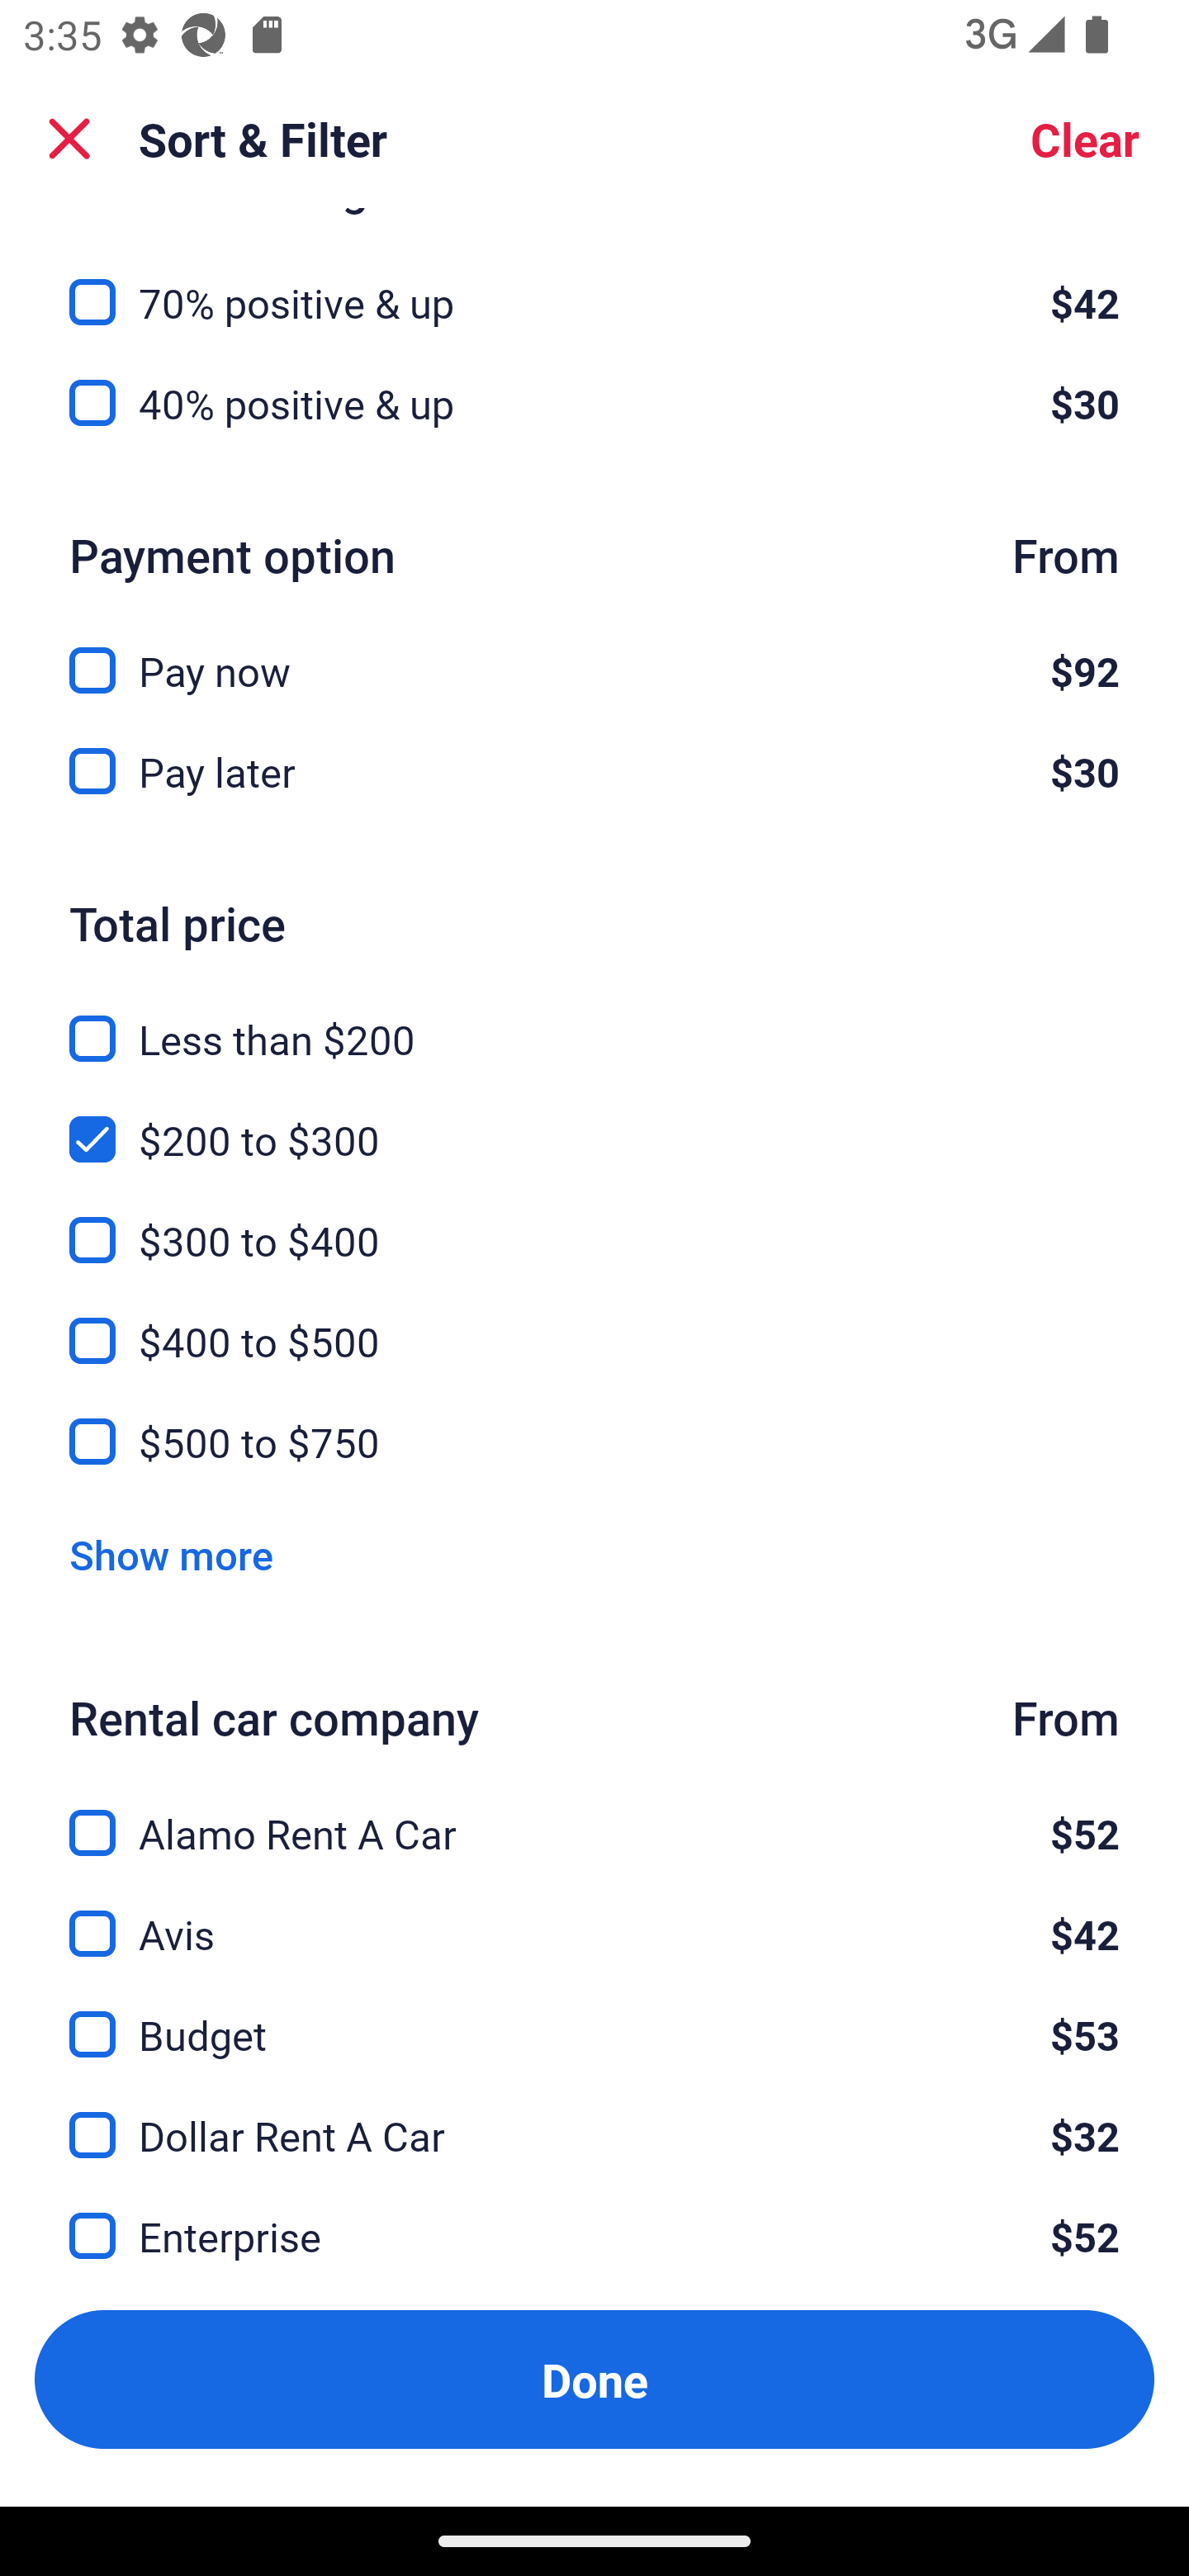 The height and width of the screenshot is (2576, 1189). What do you see at coordinates (594, 1020) in the screenshot?
I see `Less than $200, Less than $200` at bounding box center [594, 1020].